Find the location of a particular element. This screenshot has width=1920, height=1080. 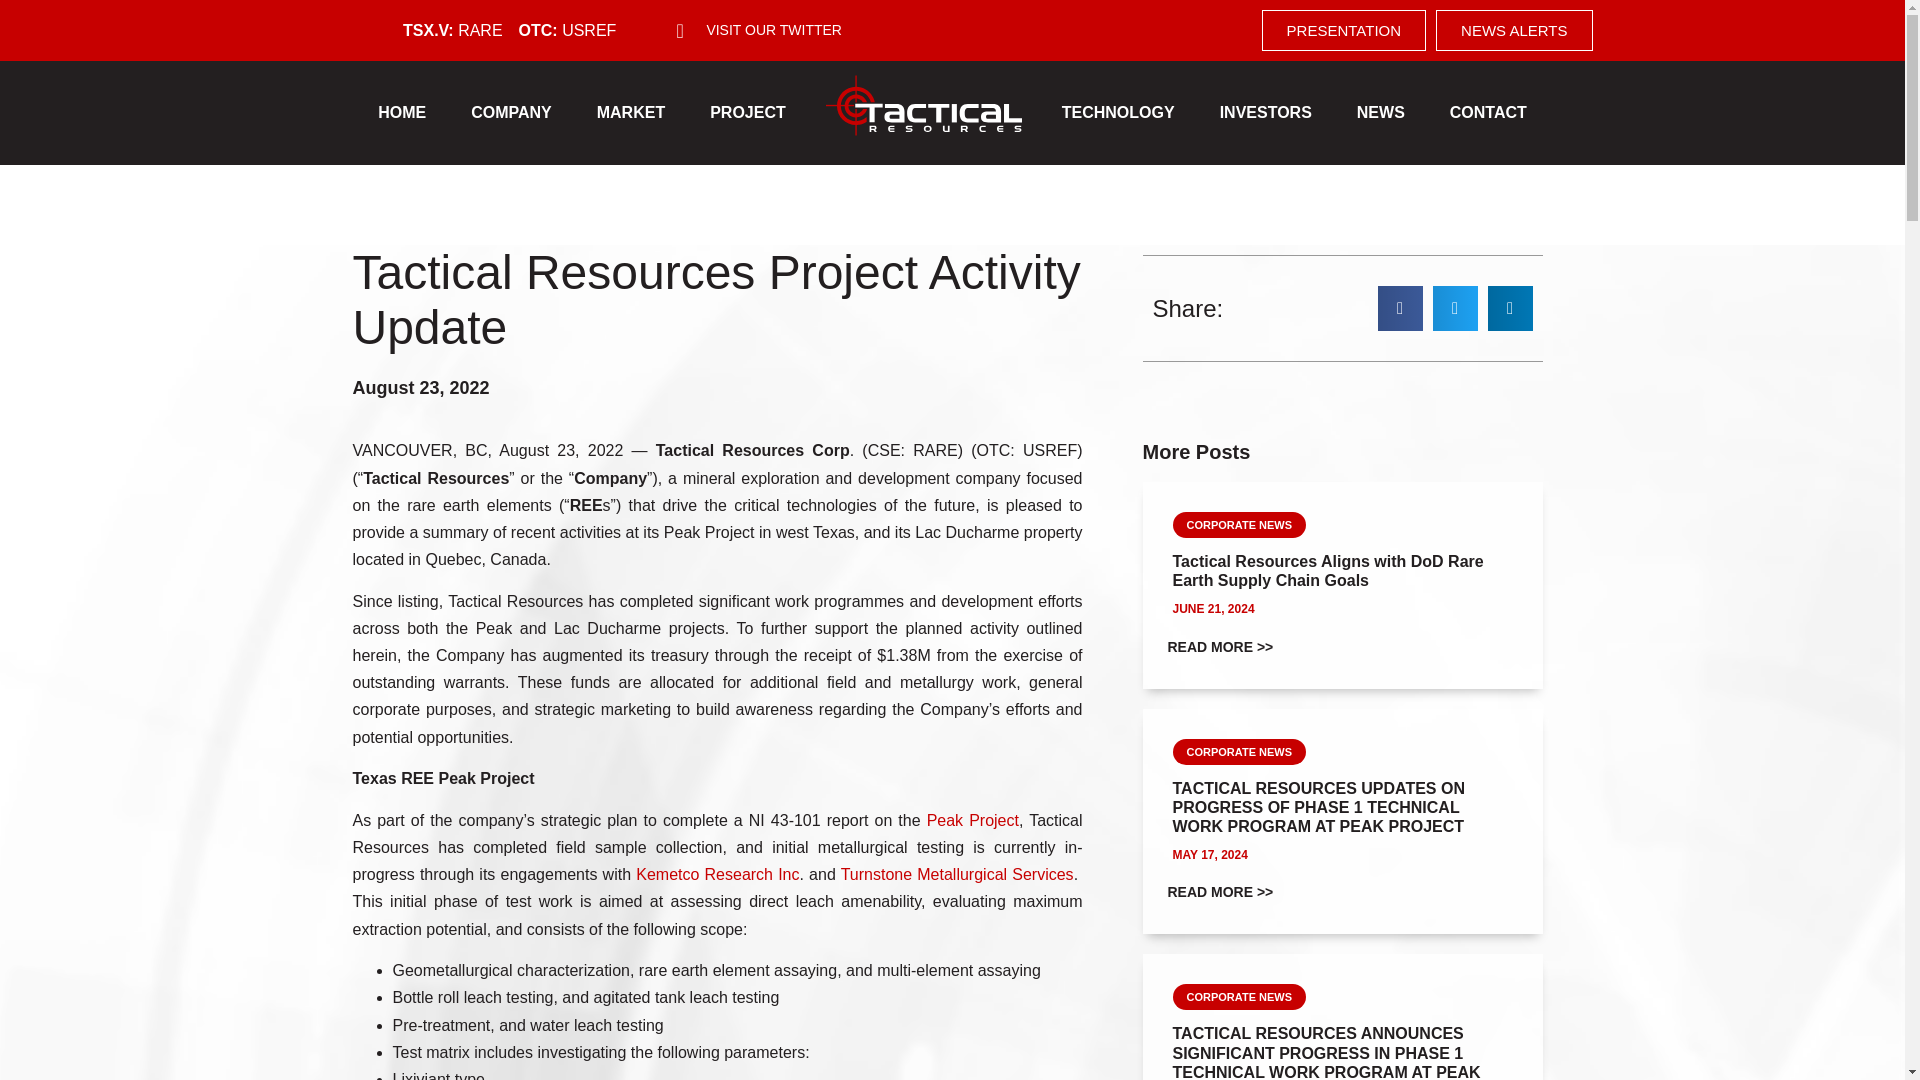

PRESENTATION is located at coordinates (1344, 30).